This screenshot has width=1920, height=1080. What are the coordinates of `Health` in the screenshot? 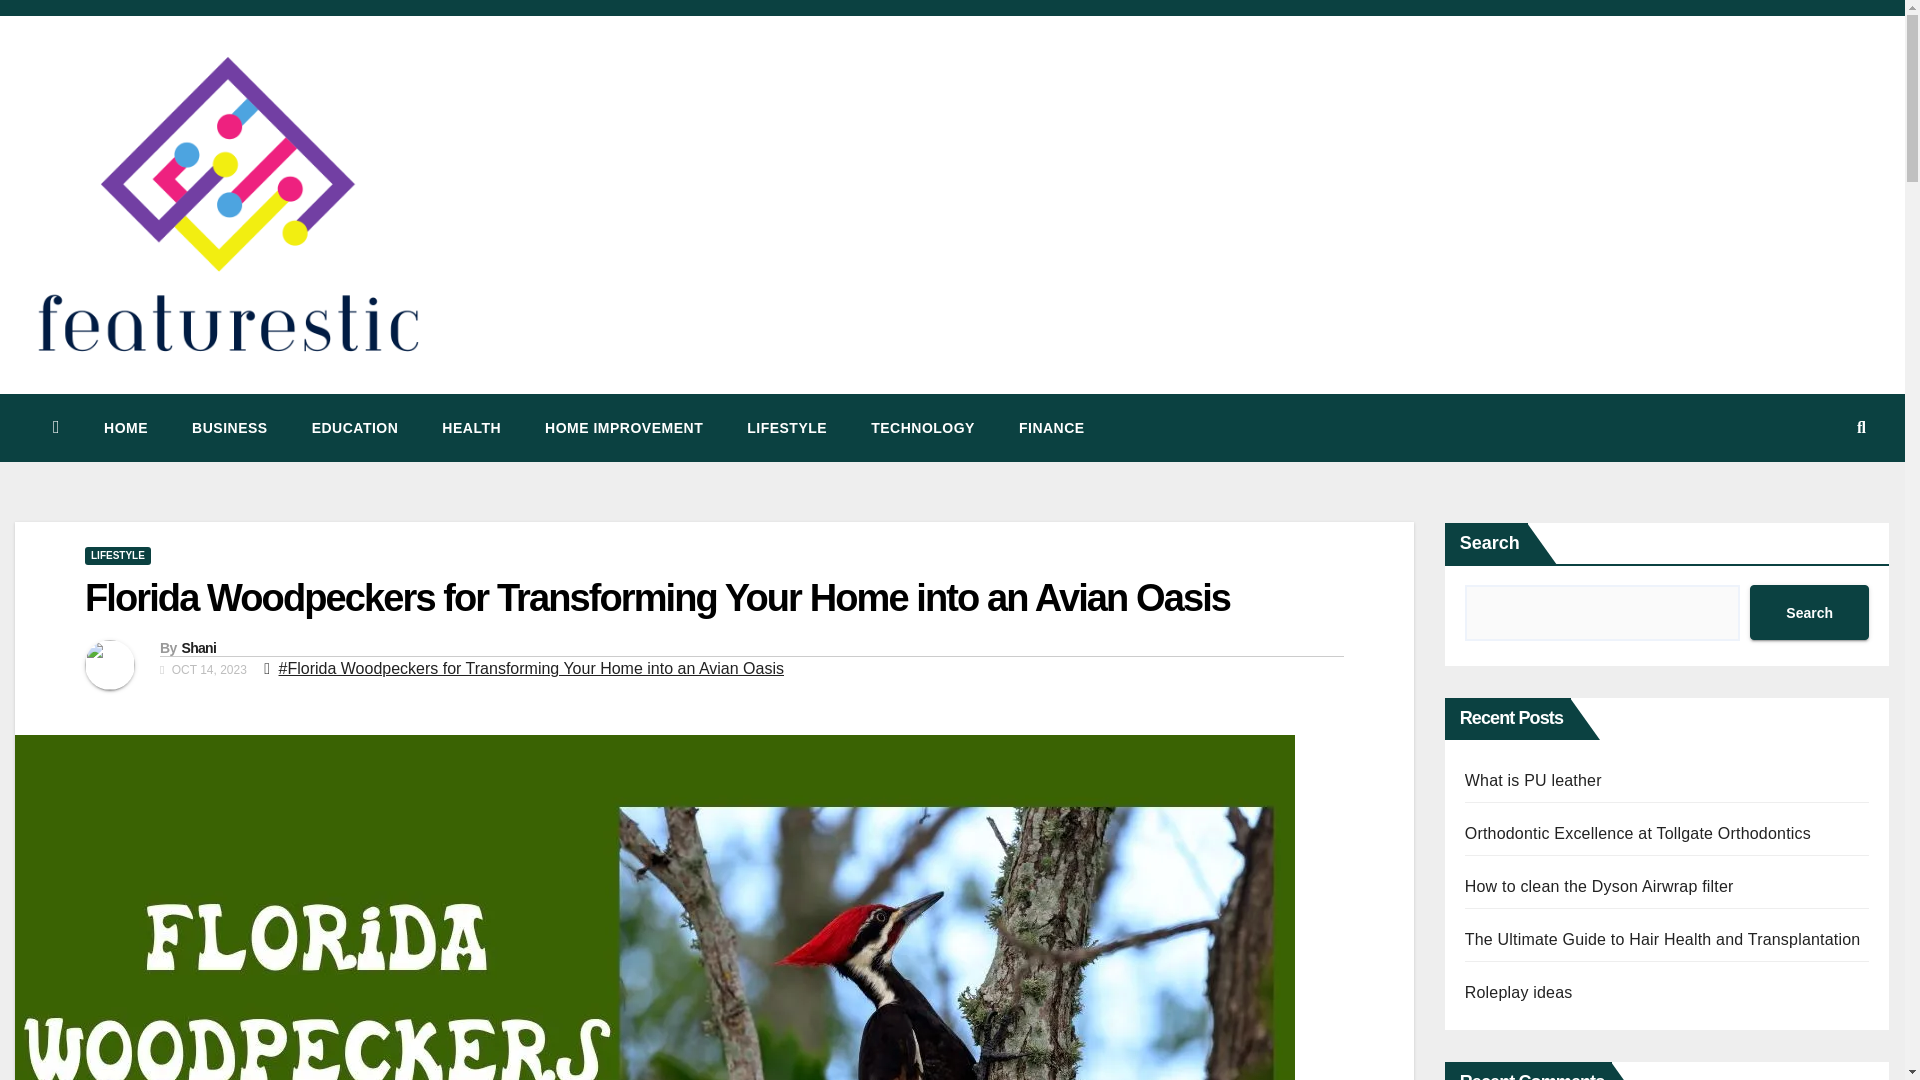 It's located at (471, 427).